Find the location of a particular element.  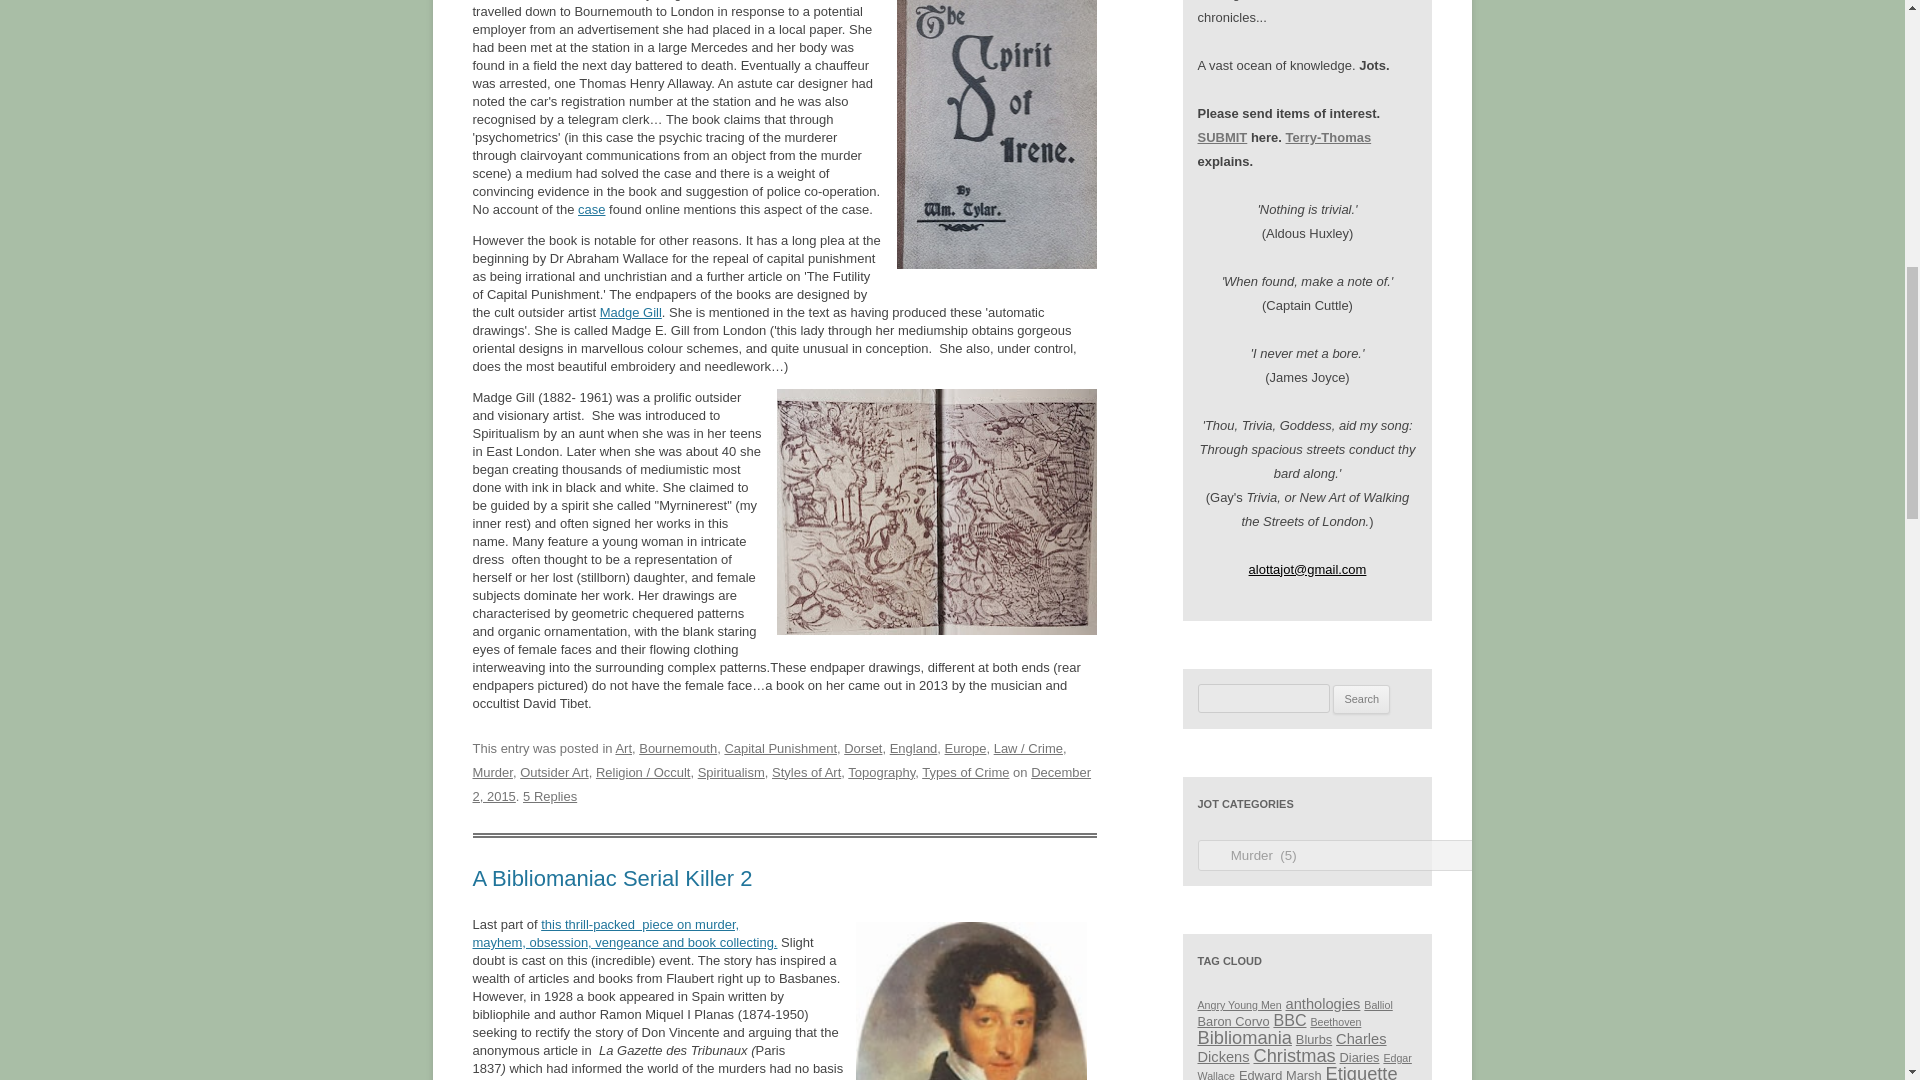

Dorset is located at coordinates (862, 748).